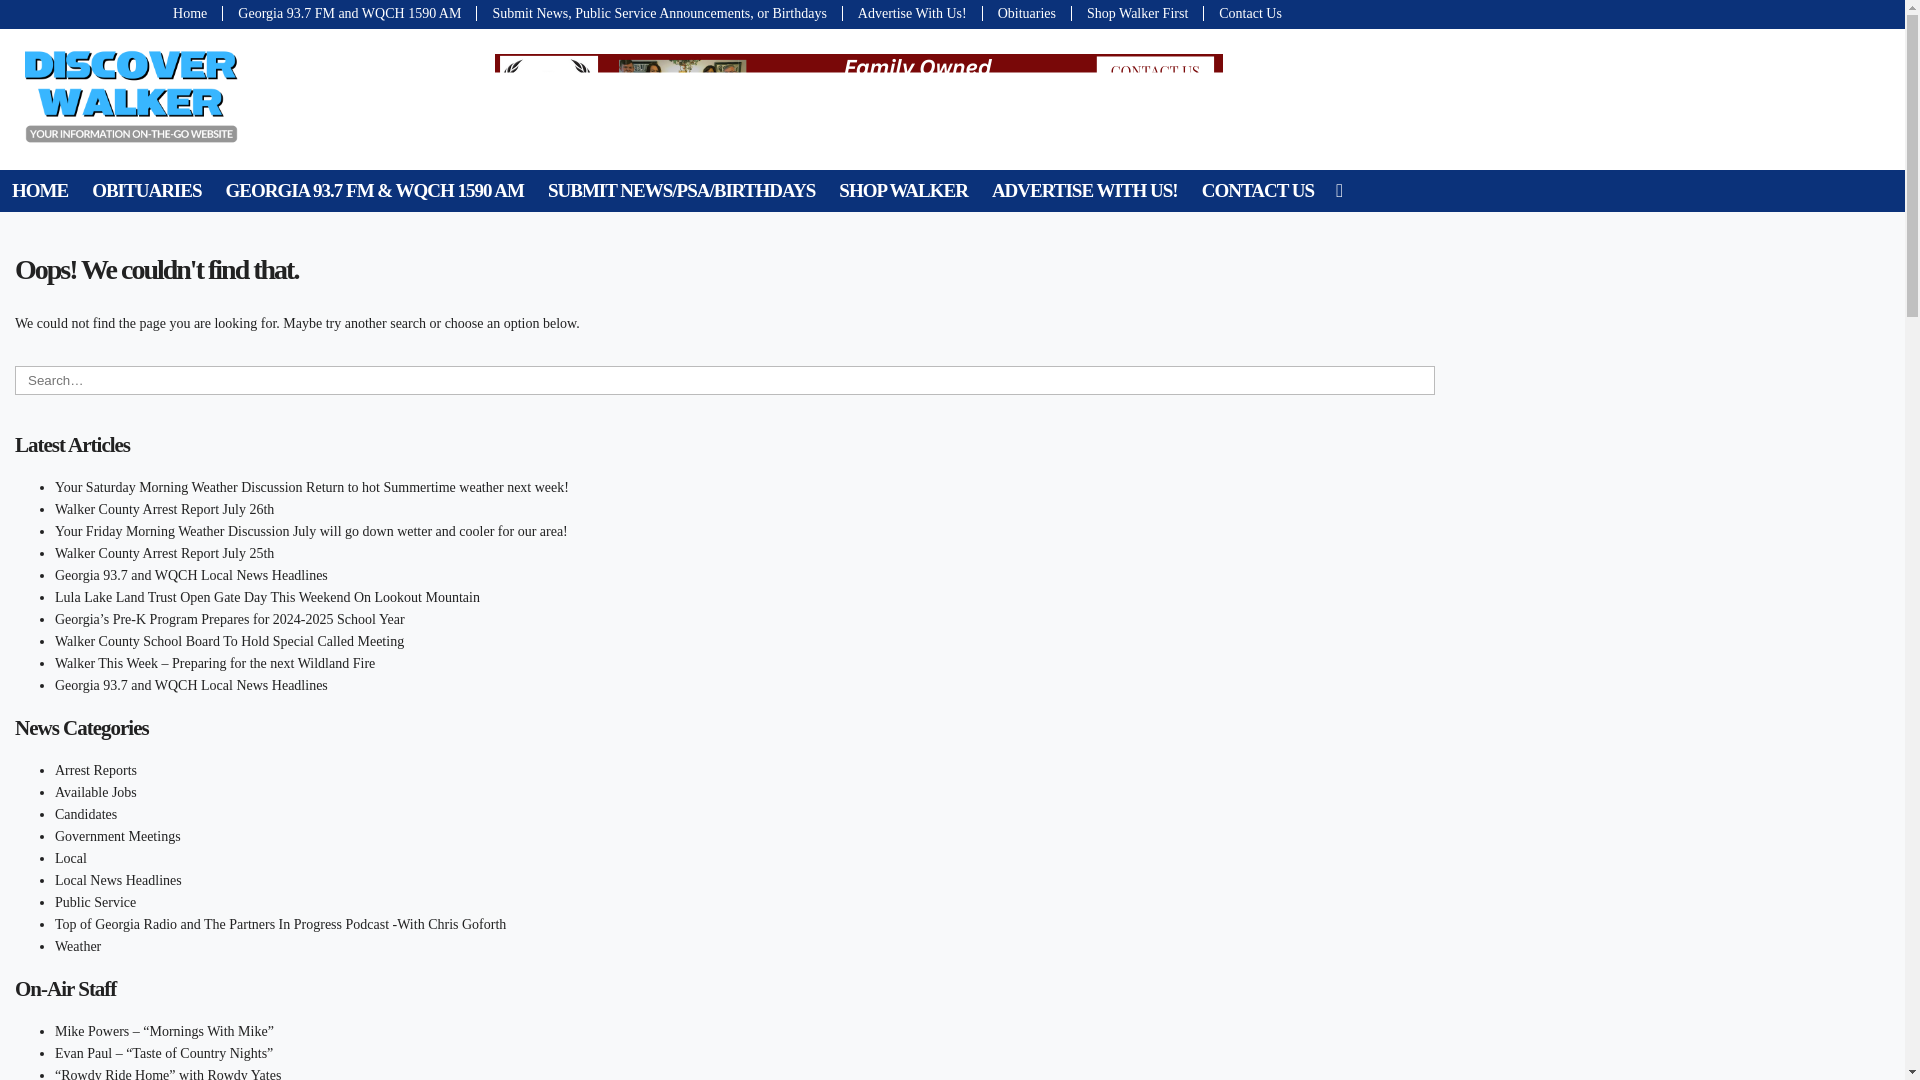 Image resolution: width=1920 pixels, height=1080 pixels. Describe the element at coordinates (192, 686) in the screenshot. I see `Georgia 93.7 and WQCH Local News Headlines` at that location.